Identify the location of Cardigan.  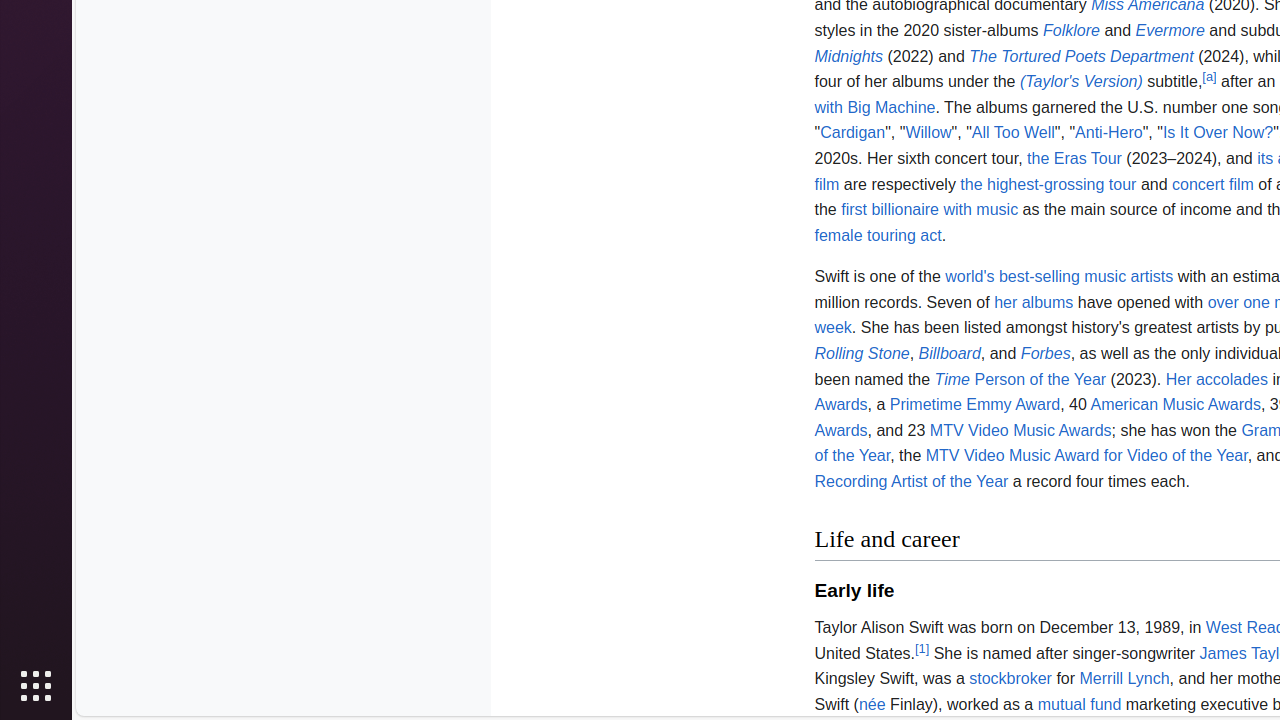
(853, 133).